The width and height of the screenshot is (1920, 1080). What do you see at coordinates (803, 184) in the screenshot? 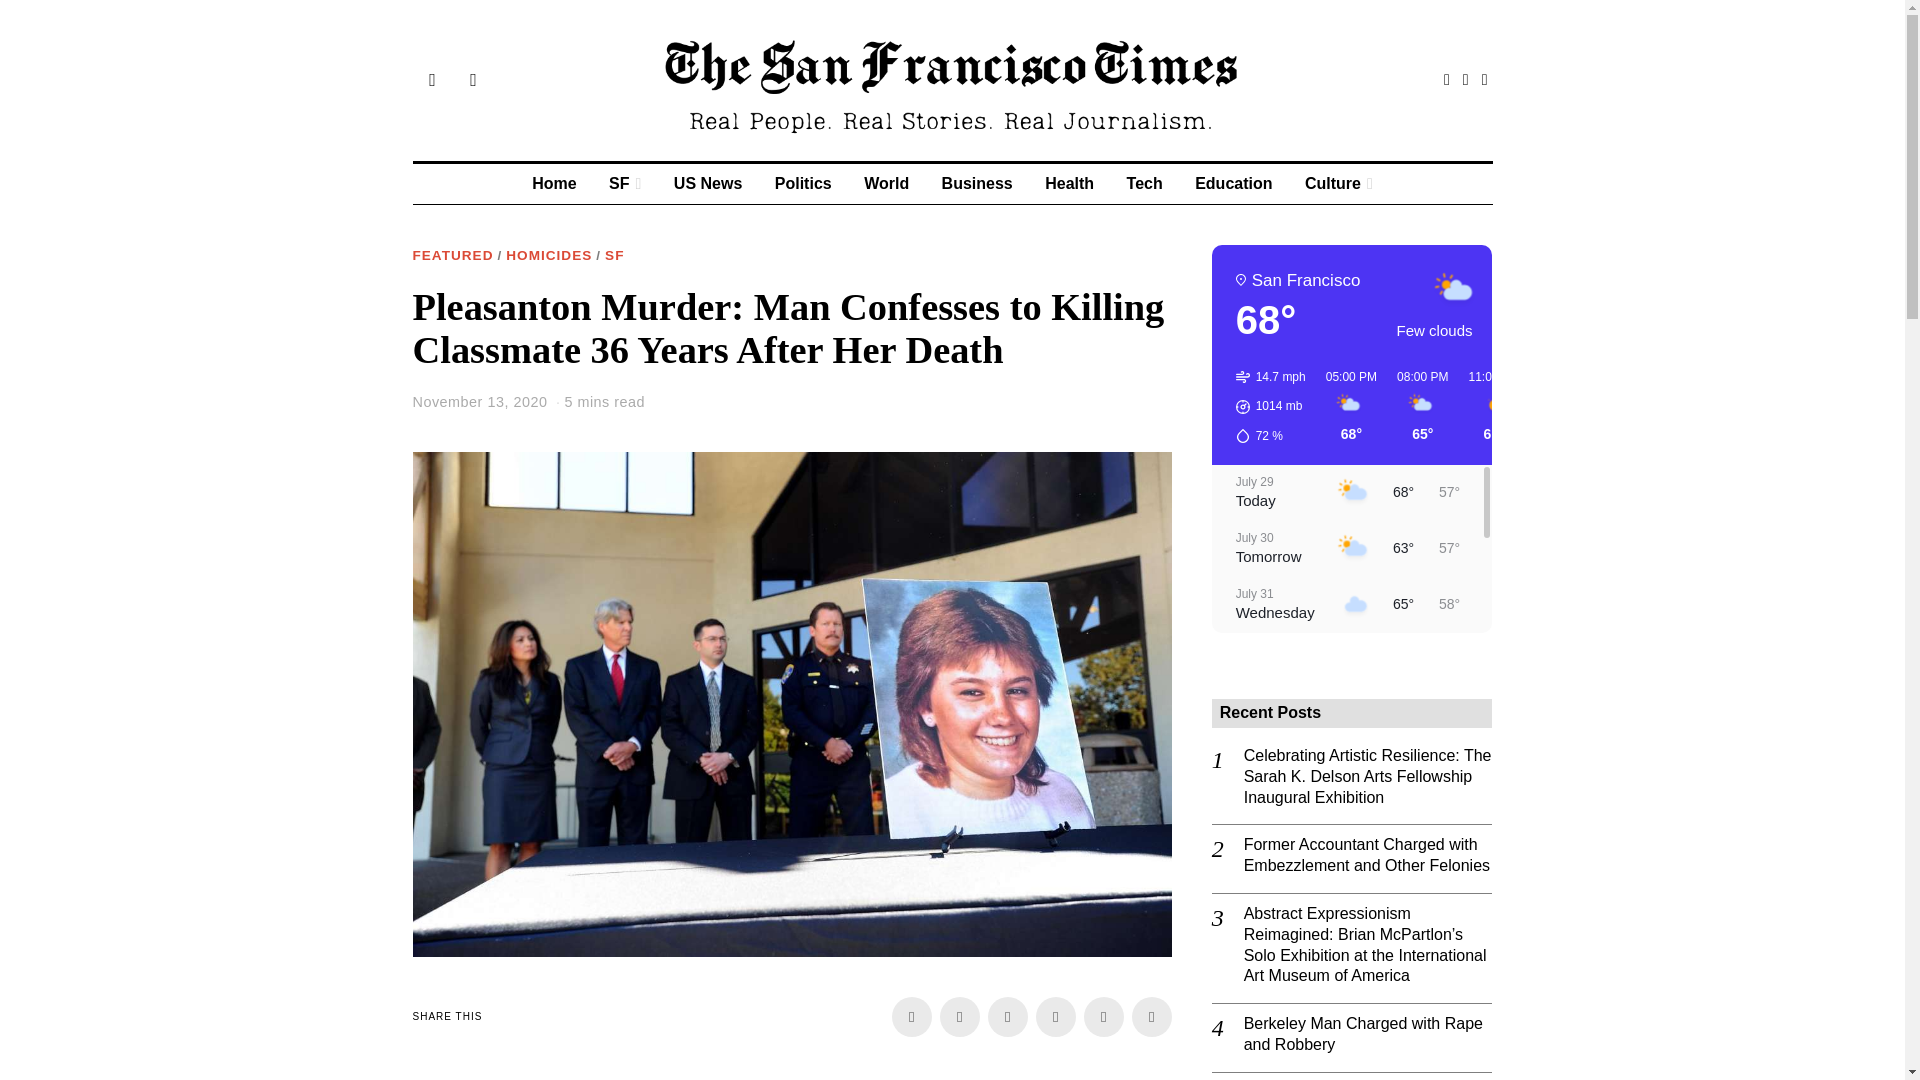
I see `Politics` at bounding box center [803, 184].